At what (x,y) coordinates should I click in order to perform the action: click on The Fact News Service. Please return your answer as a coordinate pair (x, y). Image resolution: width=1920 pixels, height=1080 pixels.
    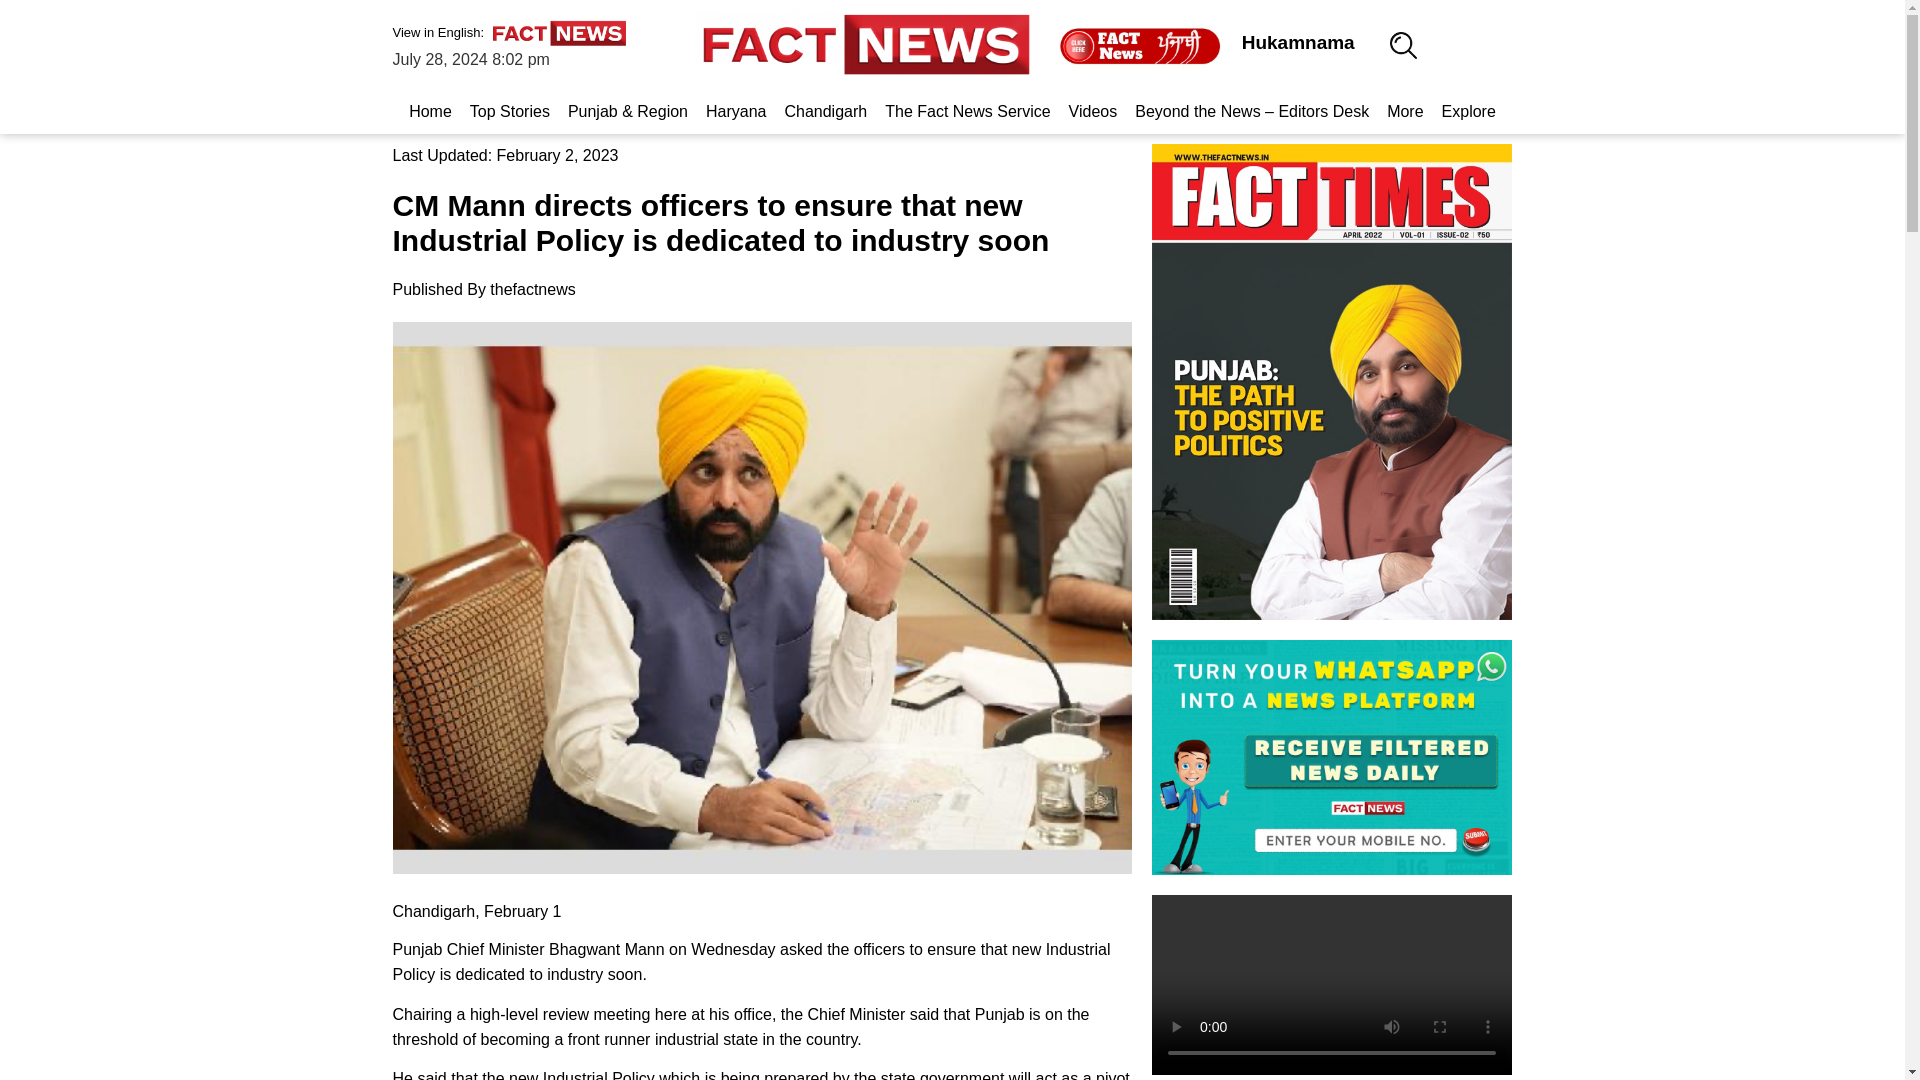
    Looking at the image, I should click on (967, 111).